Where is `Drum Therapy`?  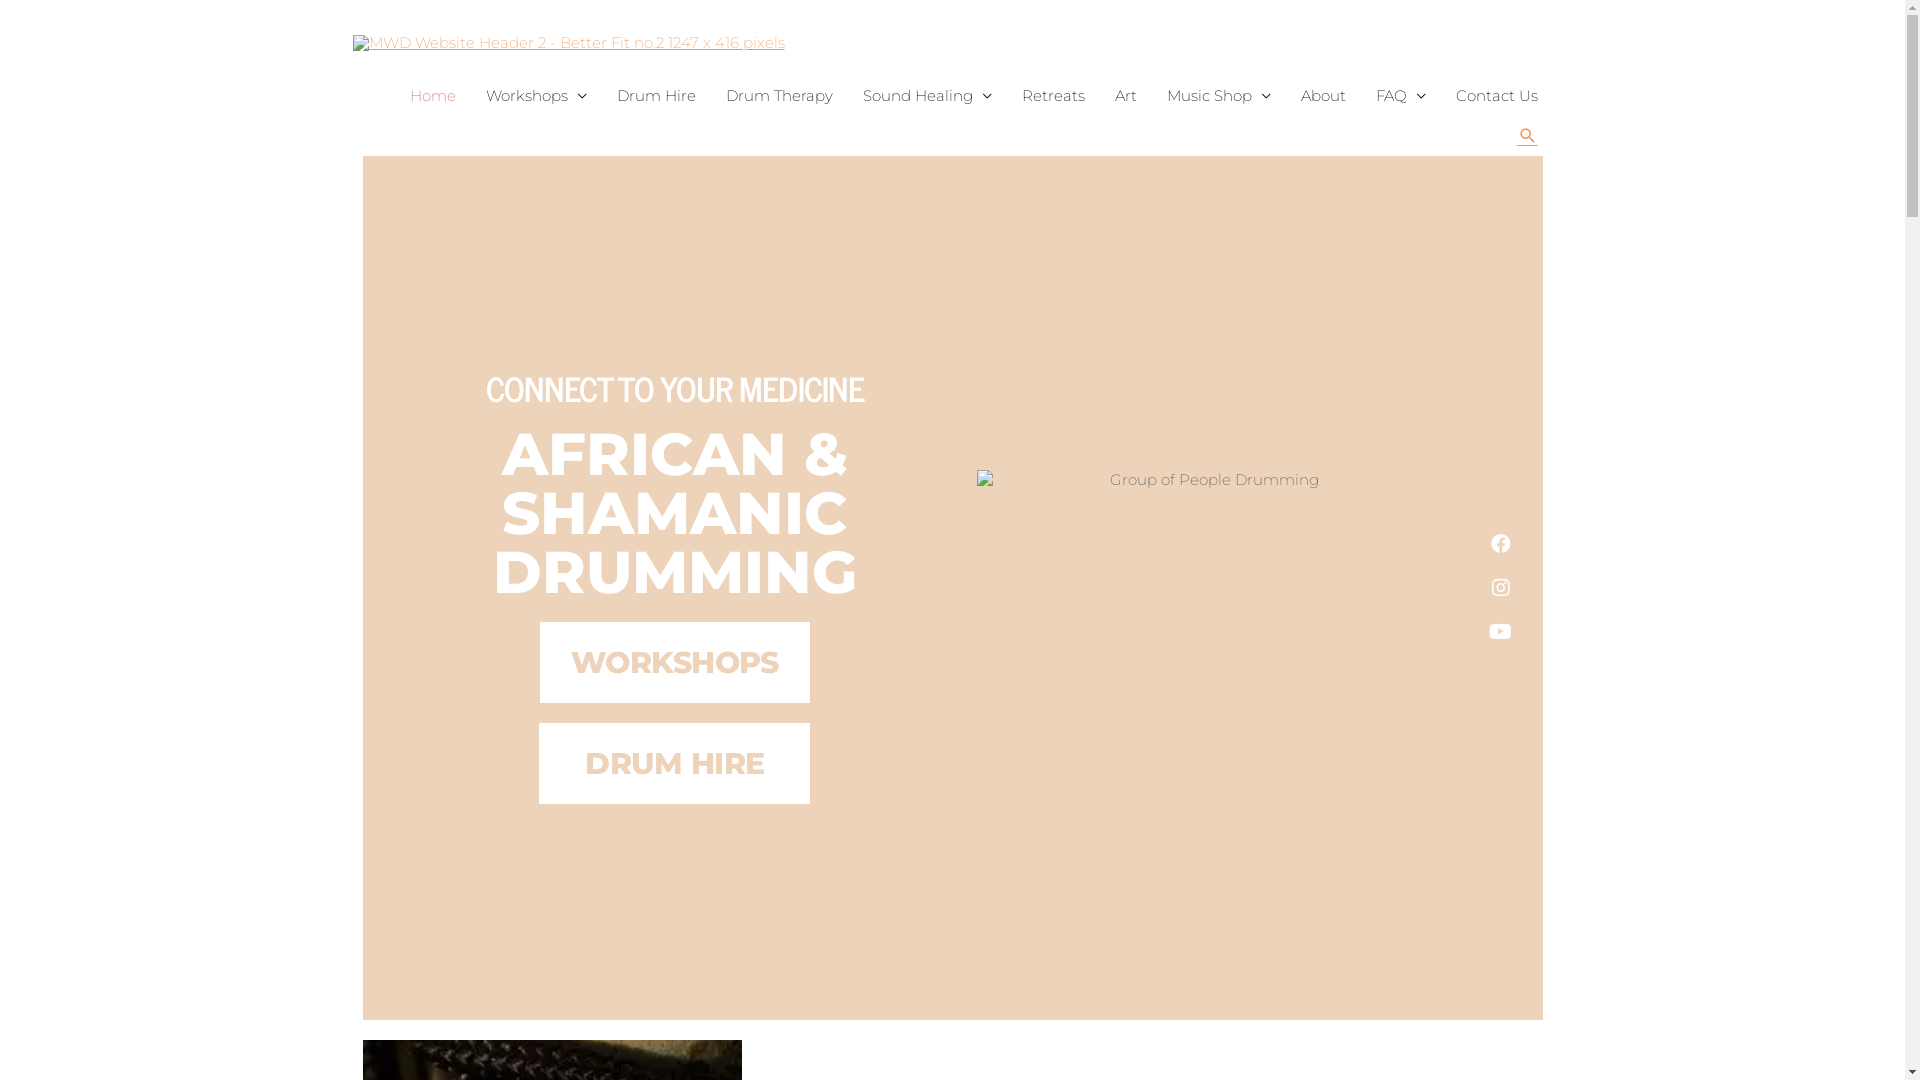
Drum Therapy is located at coordinates (778, 96).